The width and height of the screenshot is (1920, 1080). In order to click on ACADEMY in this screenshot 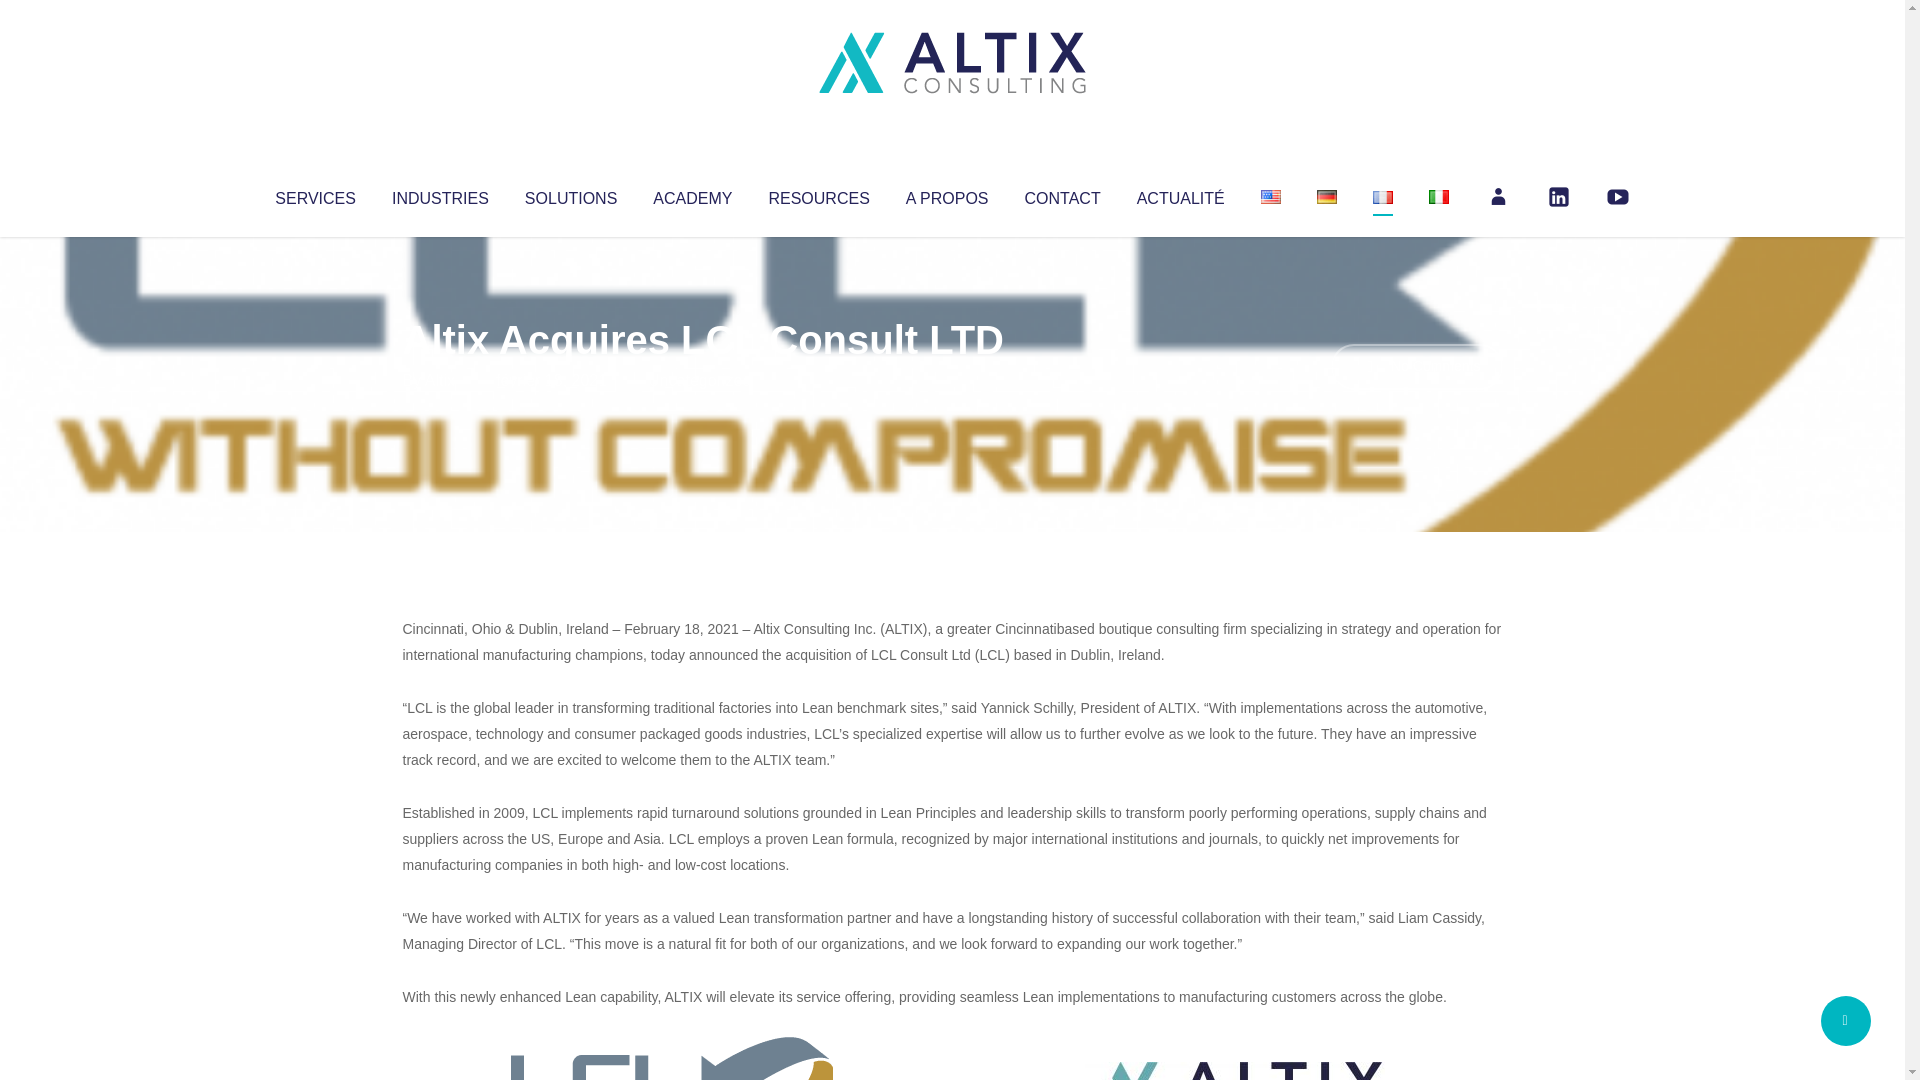, I will do `click(692, 194)`.